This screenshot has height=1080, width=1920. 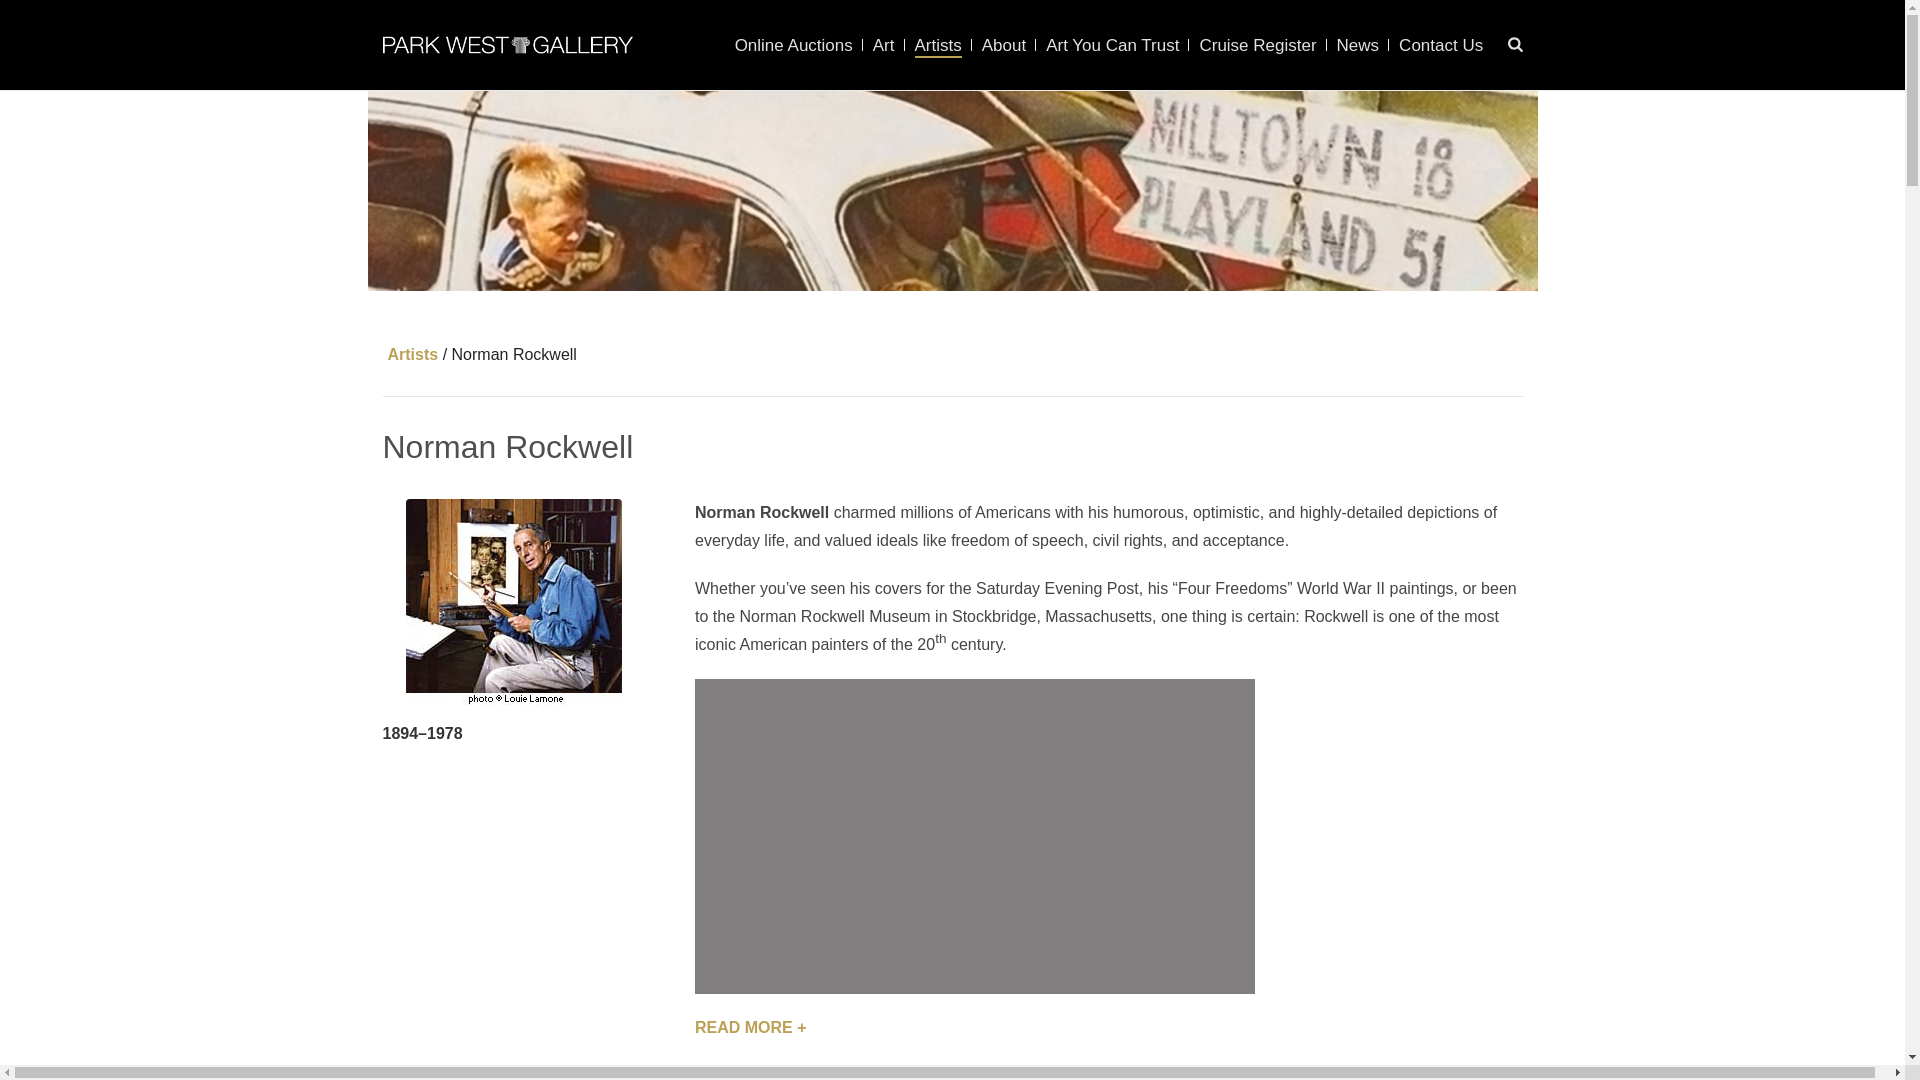 What do you see at coordinates (938, 46) in the screenshot?
I see `Artists` at bounding box center [938, 46].